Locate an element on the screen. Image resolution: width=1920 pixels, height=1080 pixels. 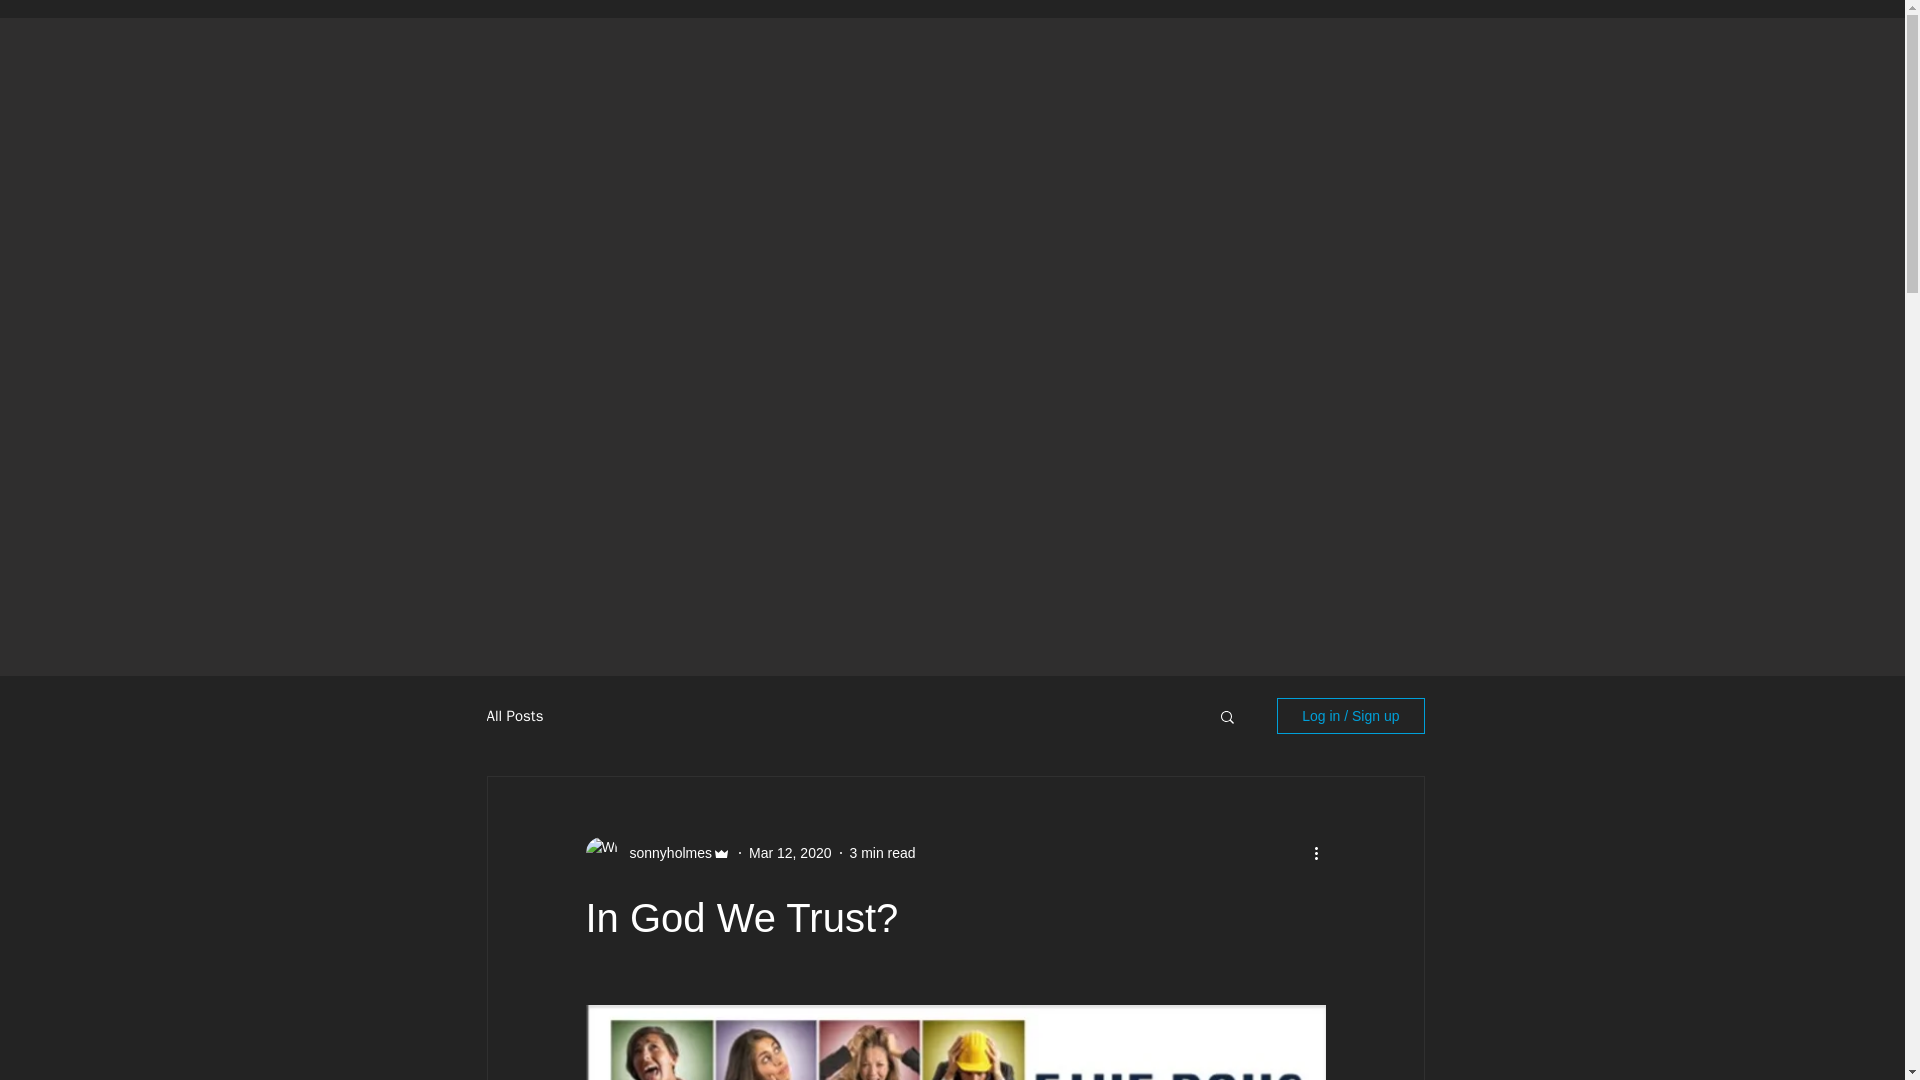
sonnyholmes is located at coordinates (665, 852).